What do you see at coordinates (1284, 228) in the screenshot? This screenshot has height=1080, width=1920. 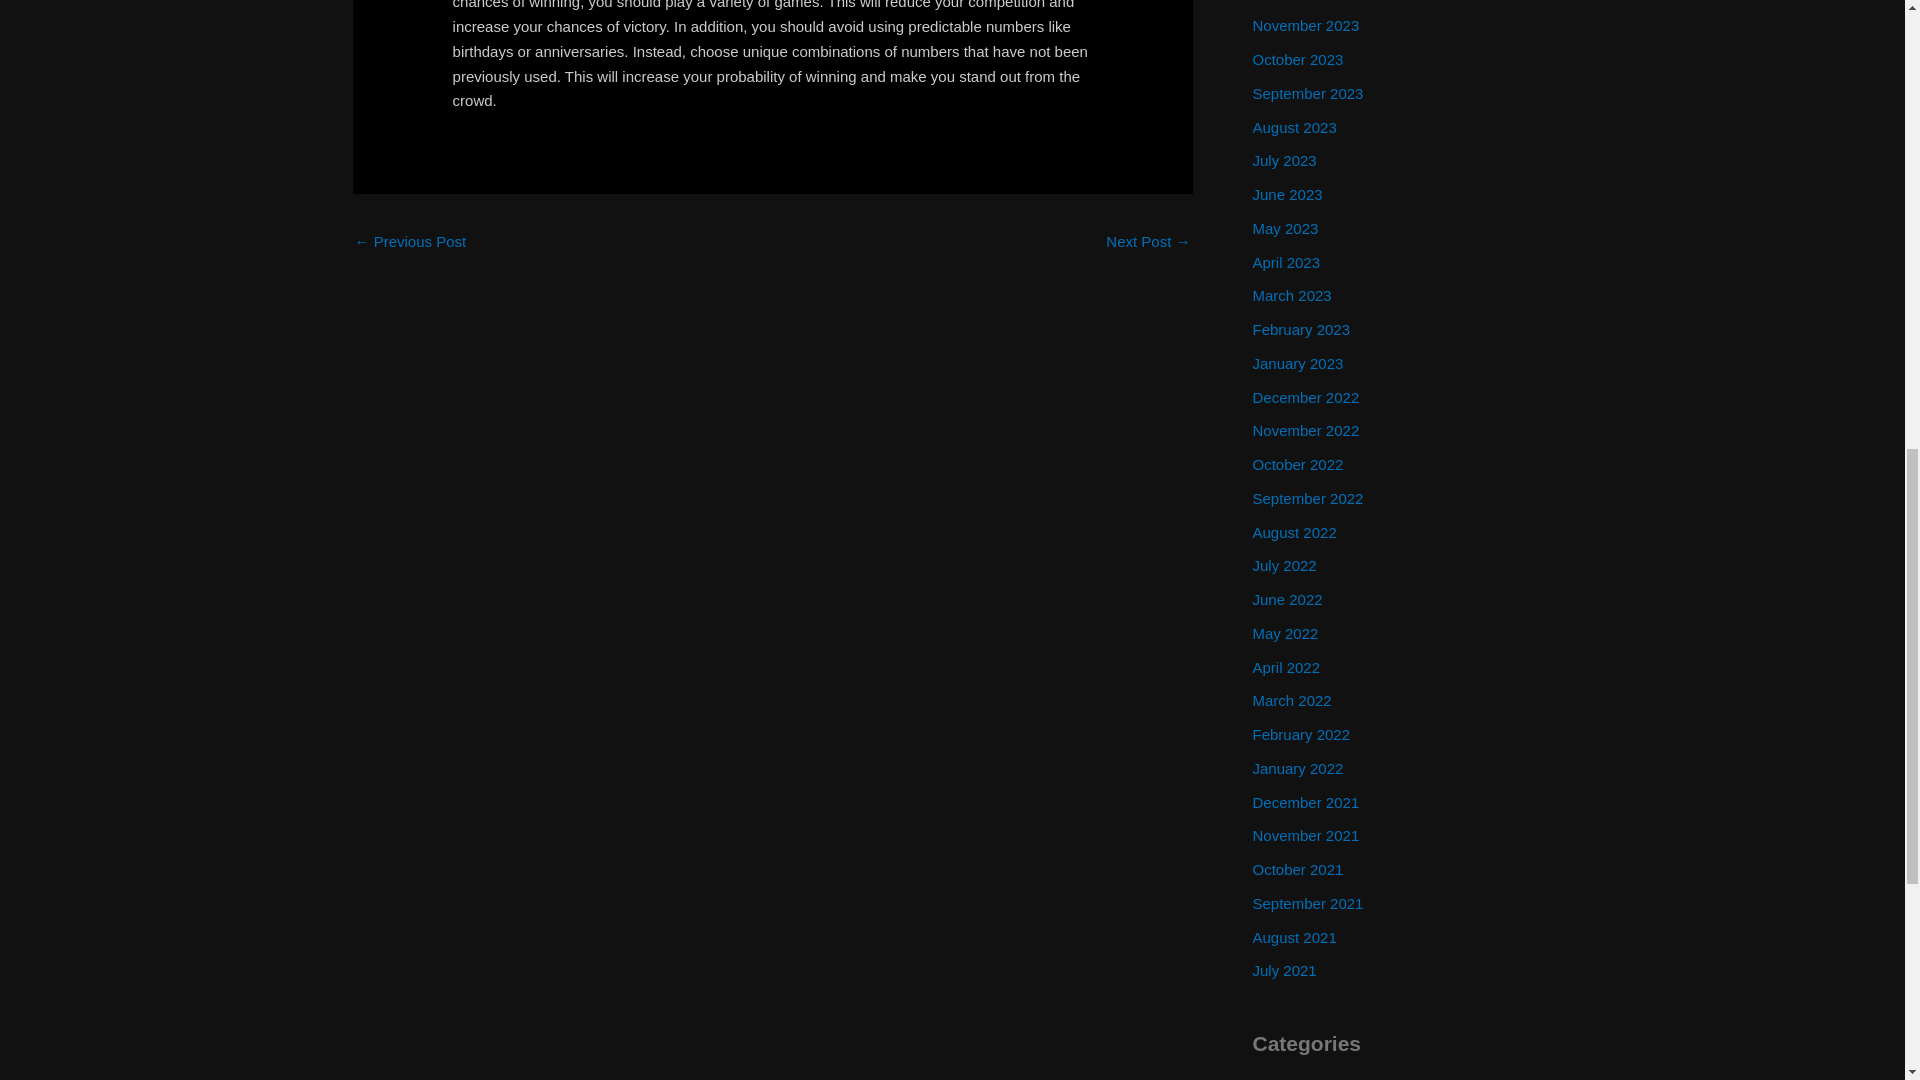 I see `May 2023` at bounding box center [1284, 228].